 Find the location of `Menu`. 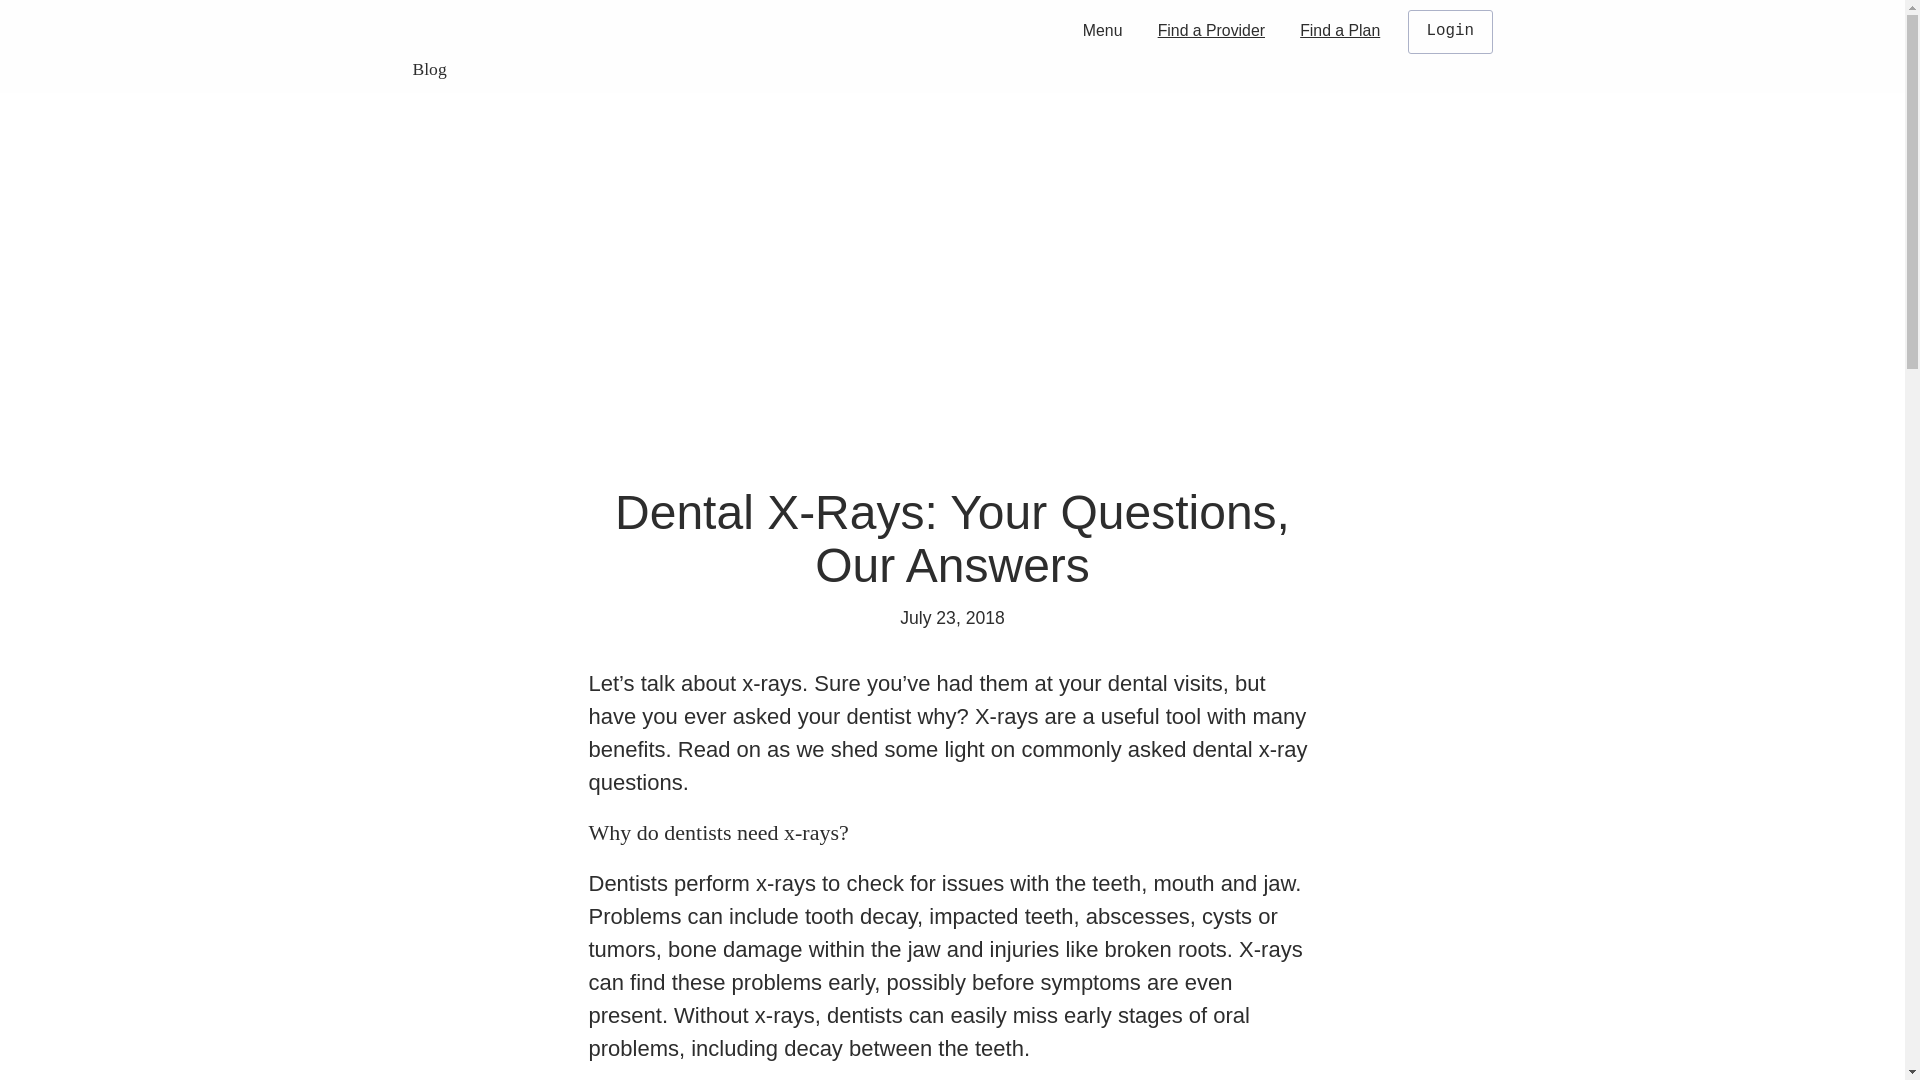

Menu is located at coordinates (1102, 30).